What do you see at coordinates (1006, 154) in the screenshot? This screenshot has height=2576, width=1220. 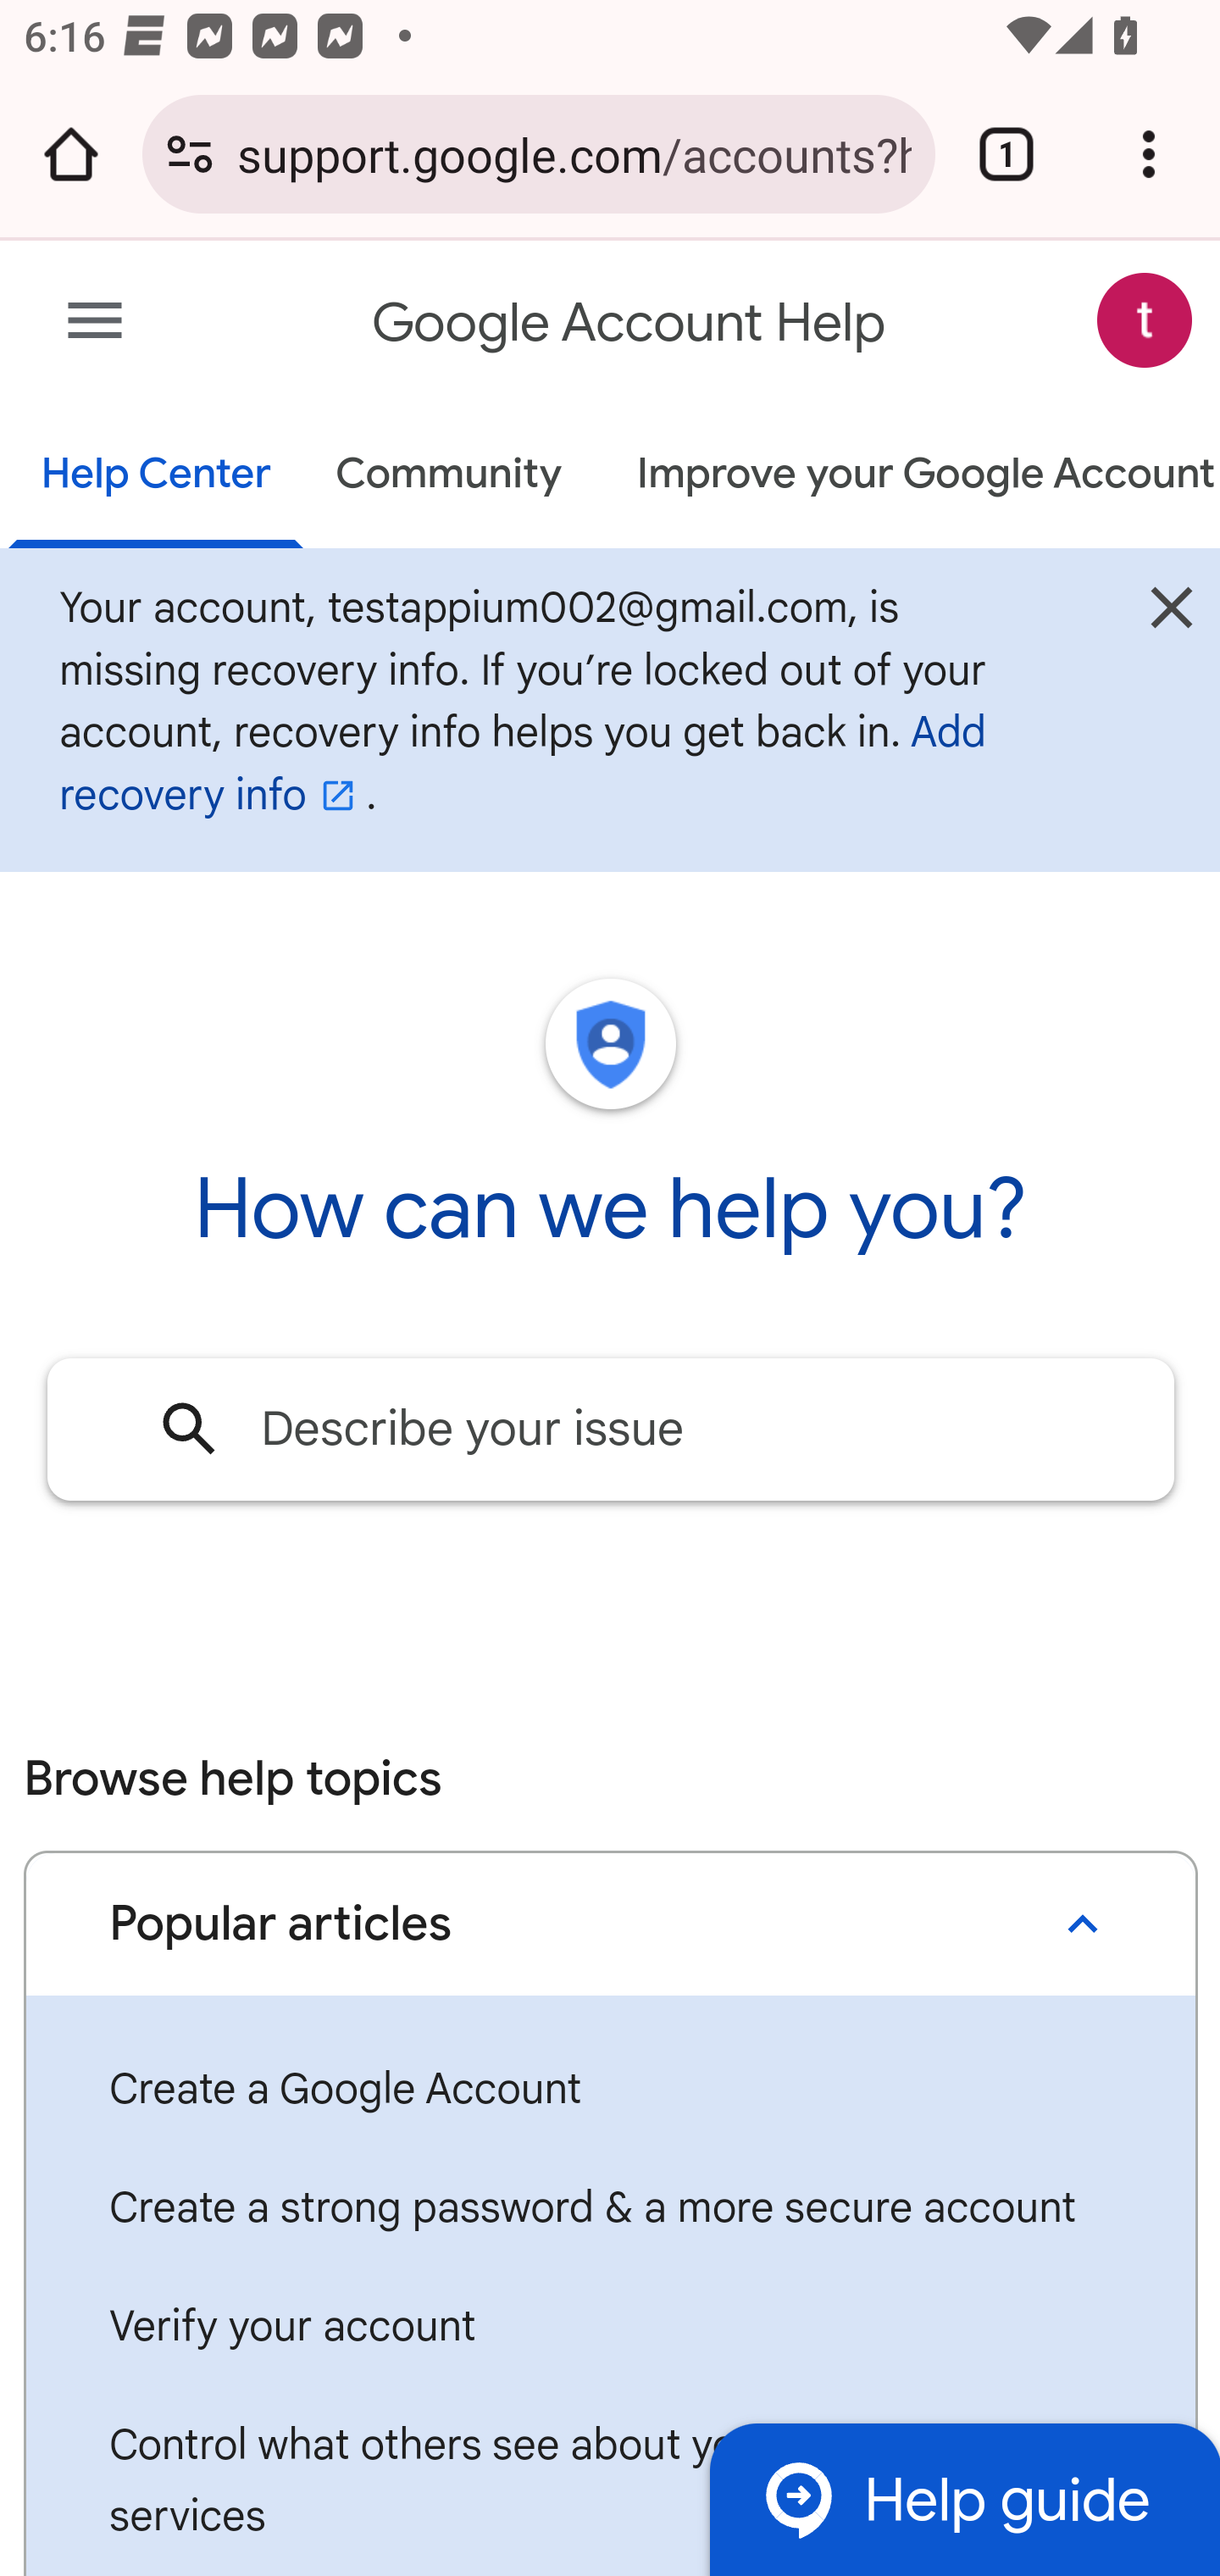 I see `Switch or close tabs` at bounding box center [1006, 154].